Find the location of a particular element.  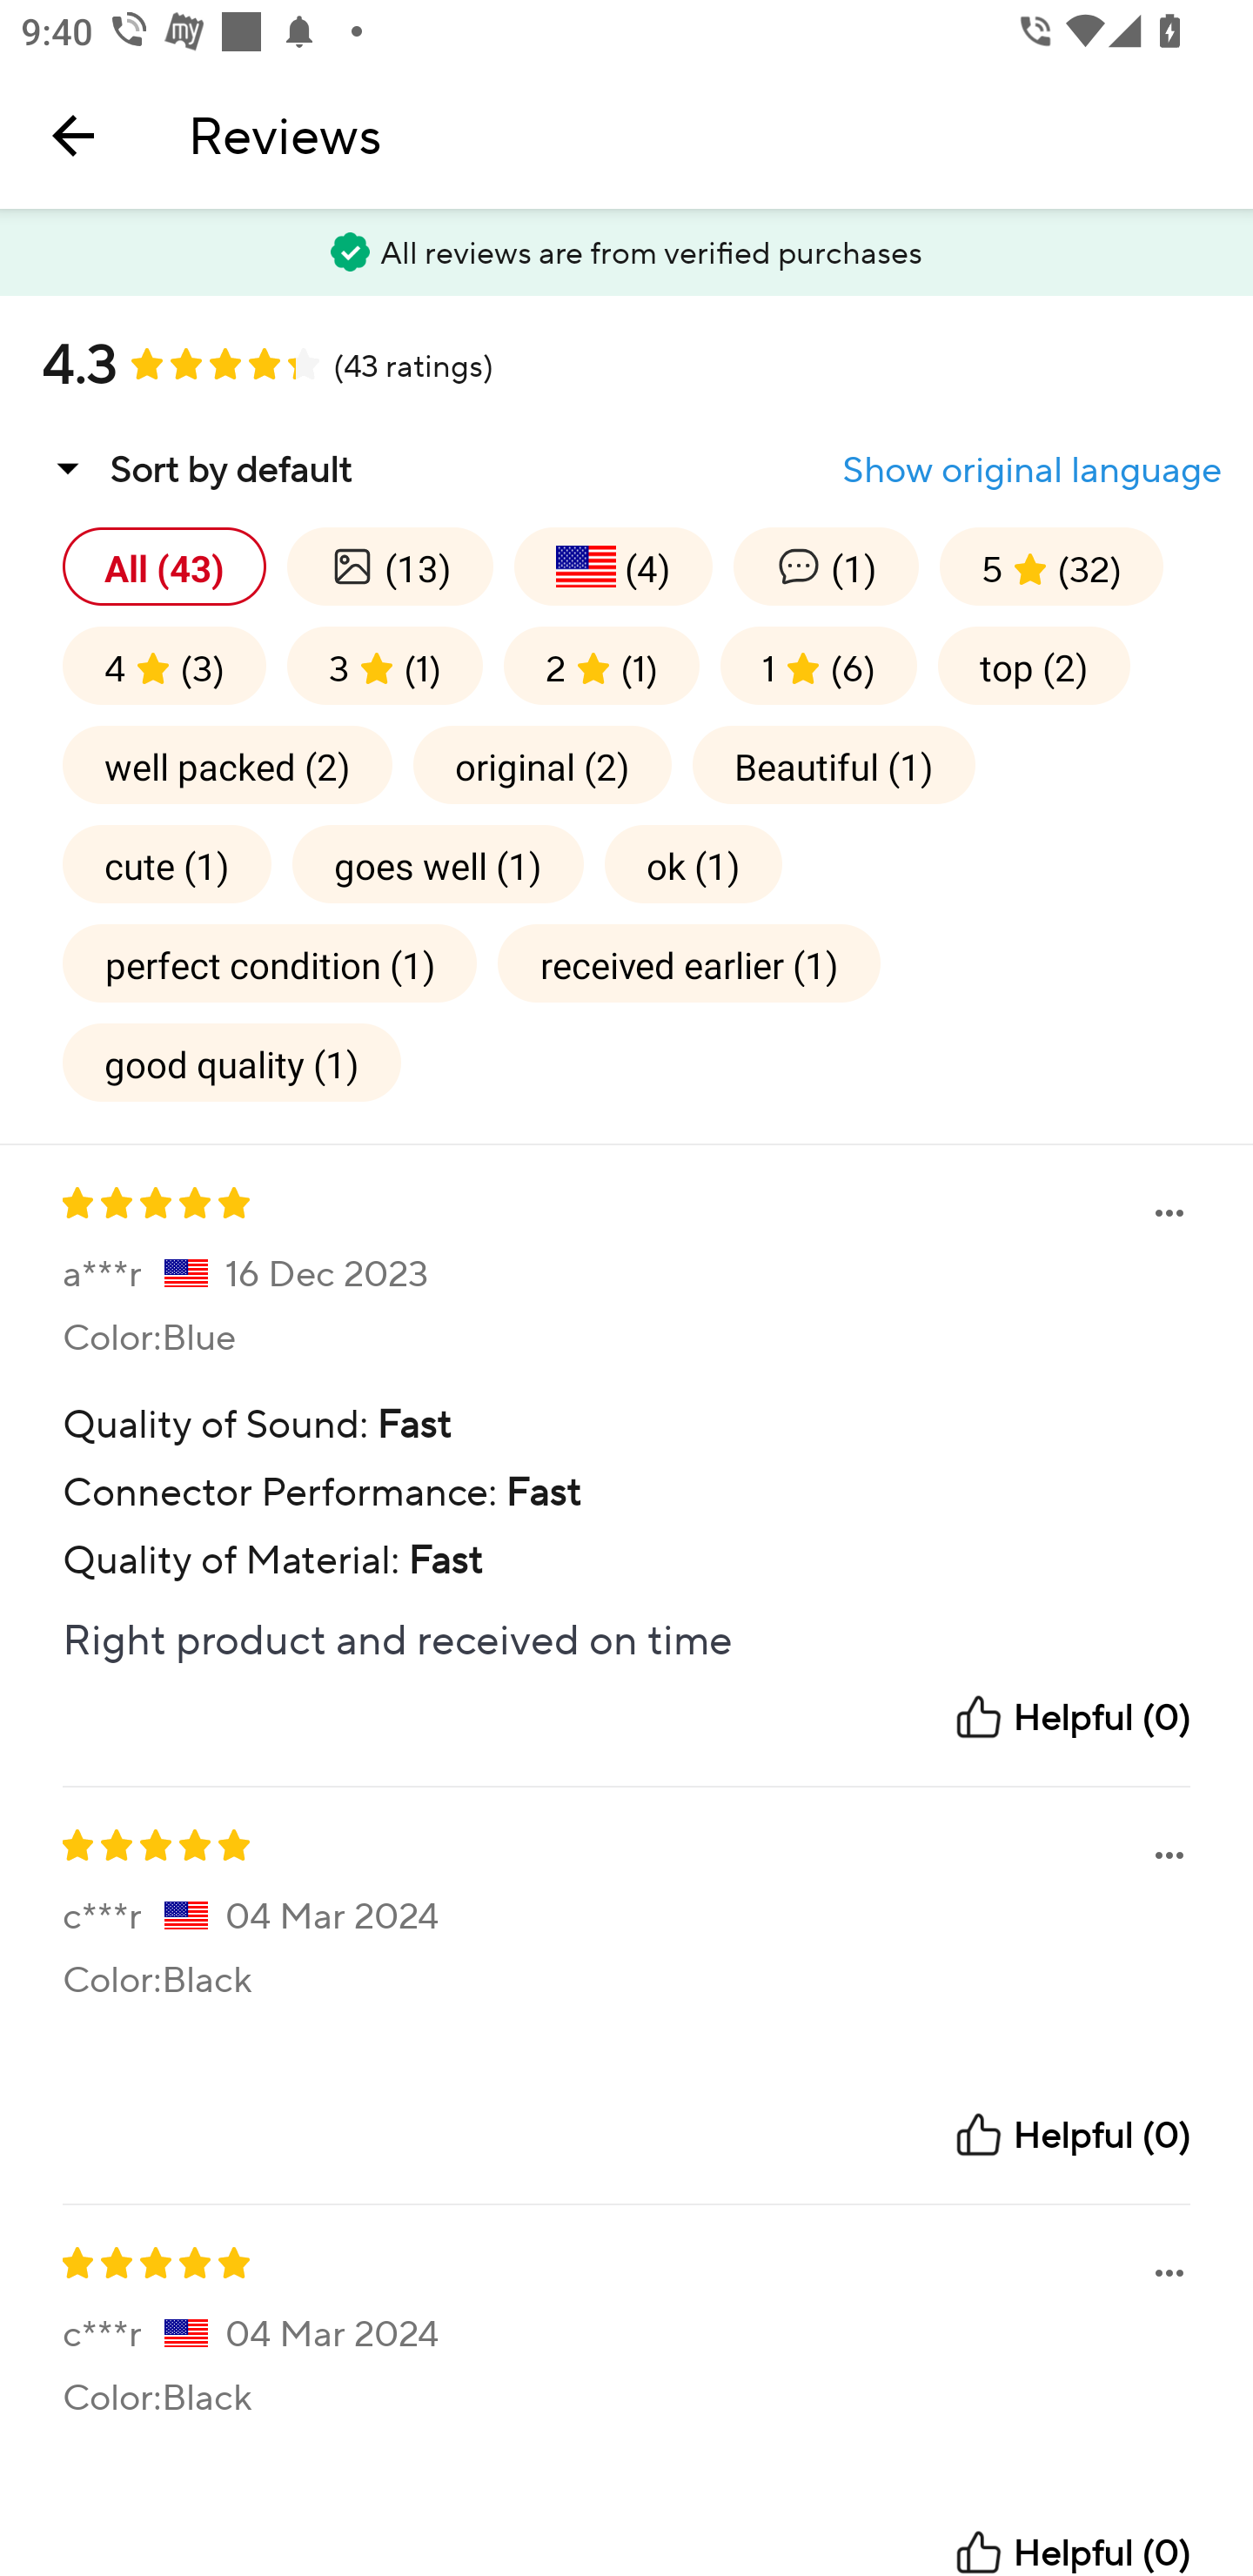

Beautiful (1) is located at coordinates (834, 764).